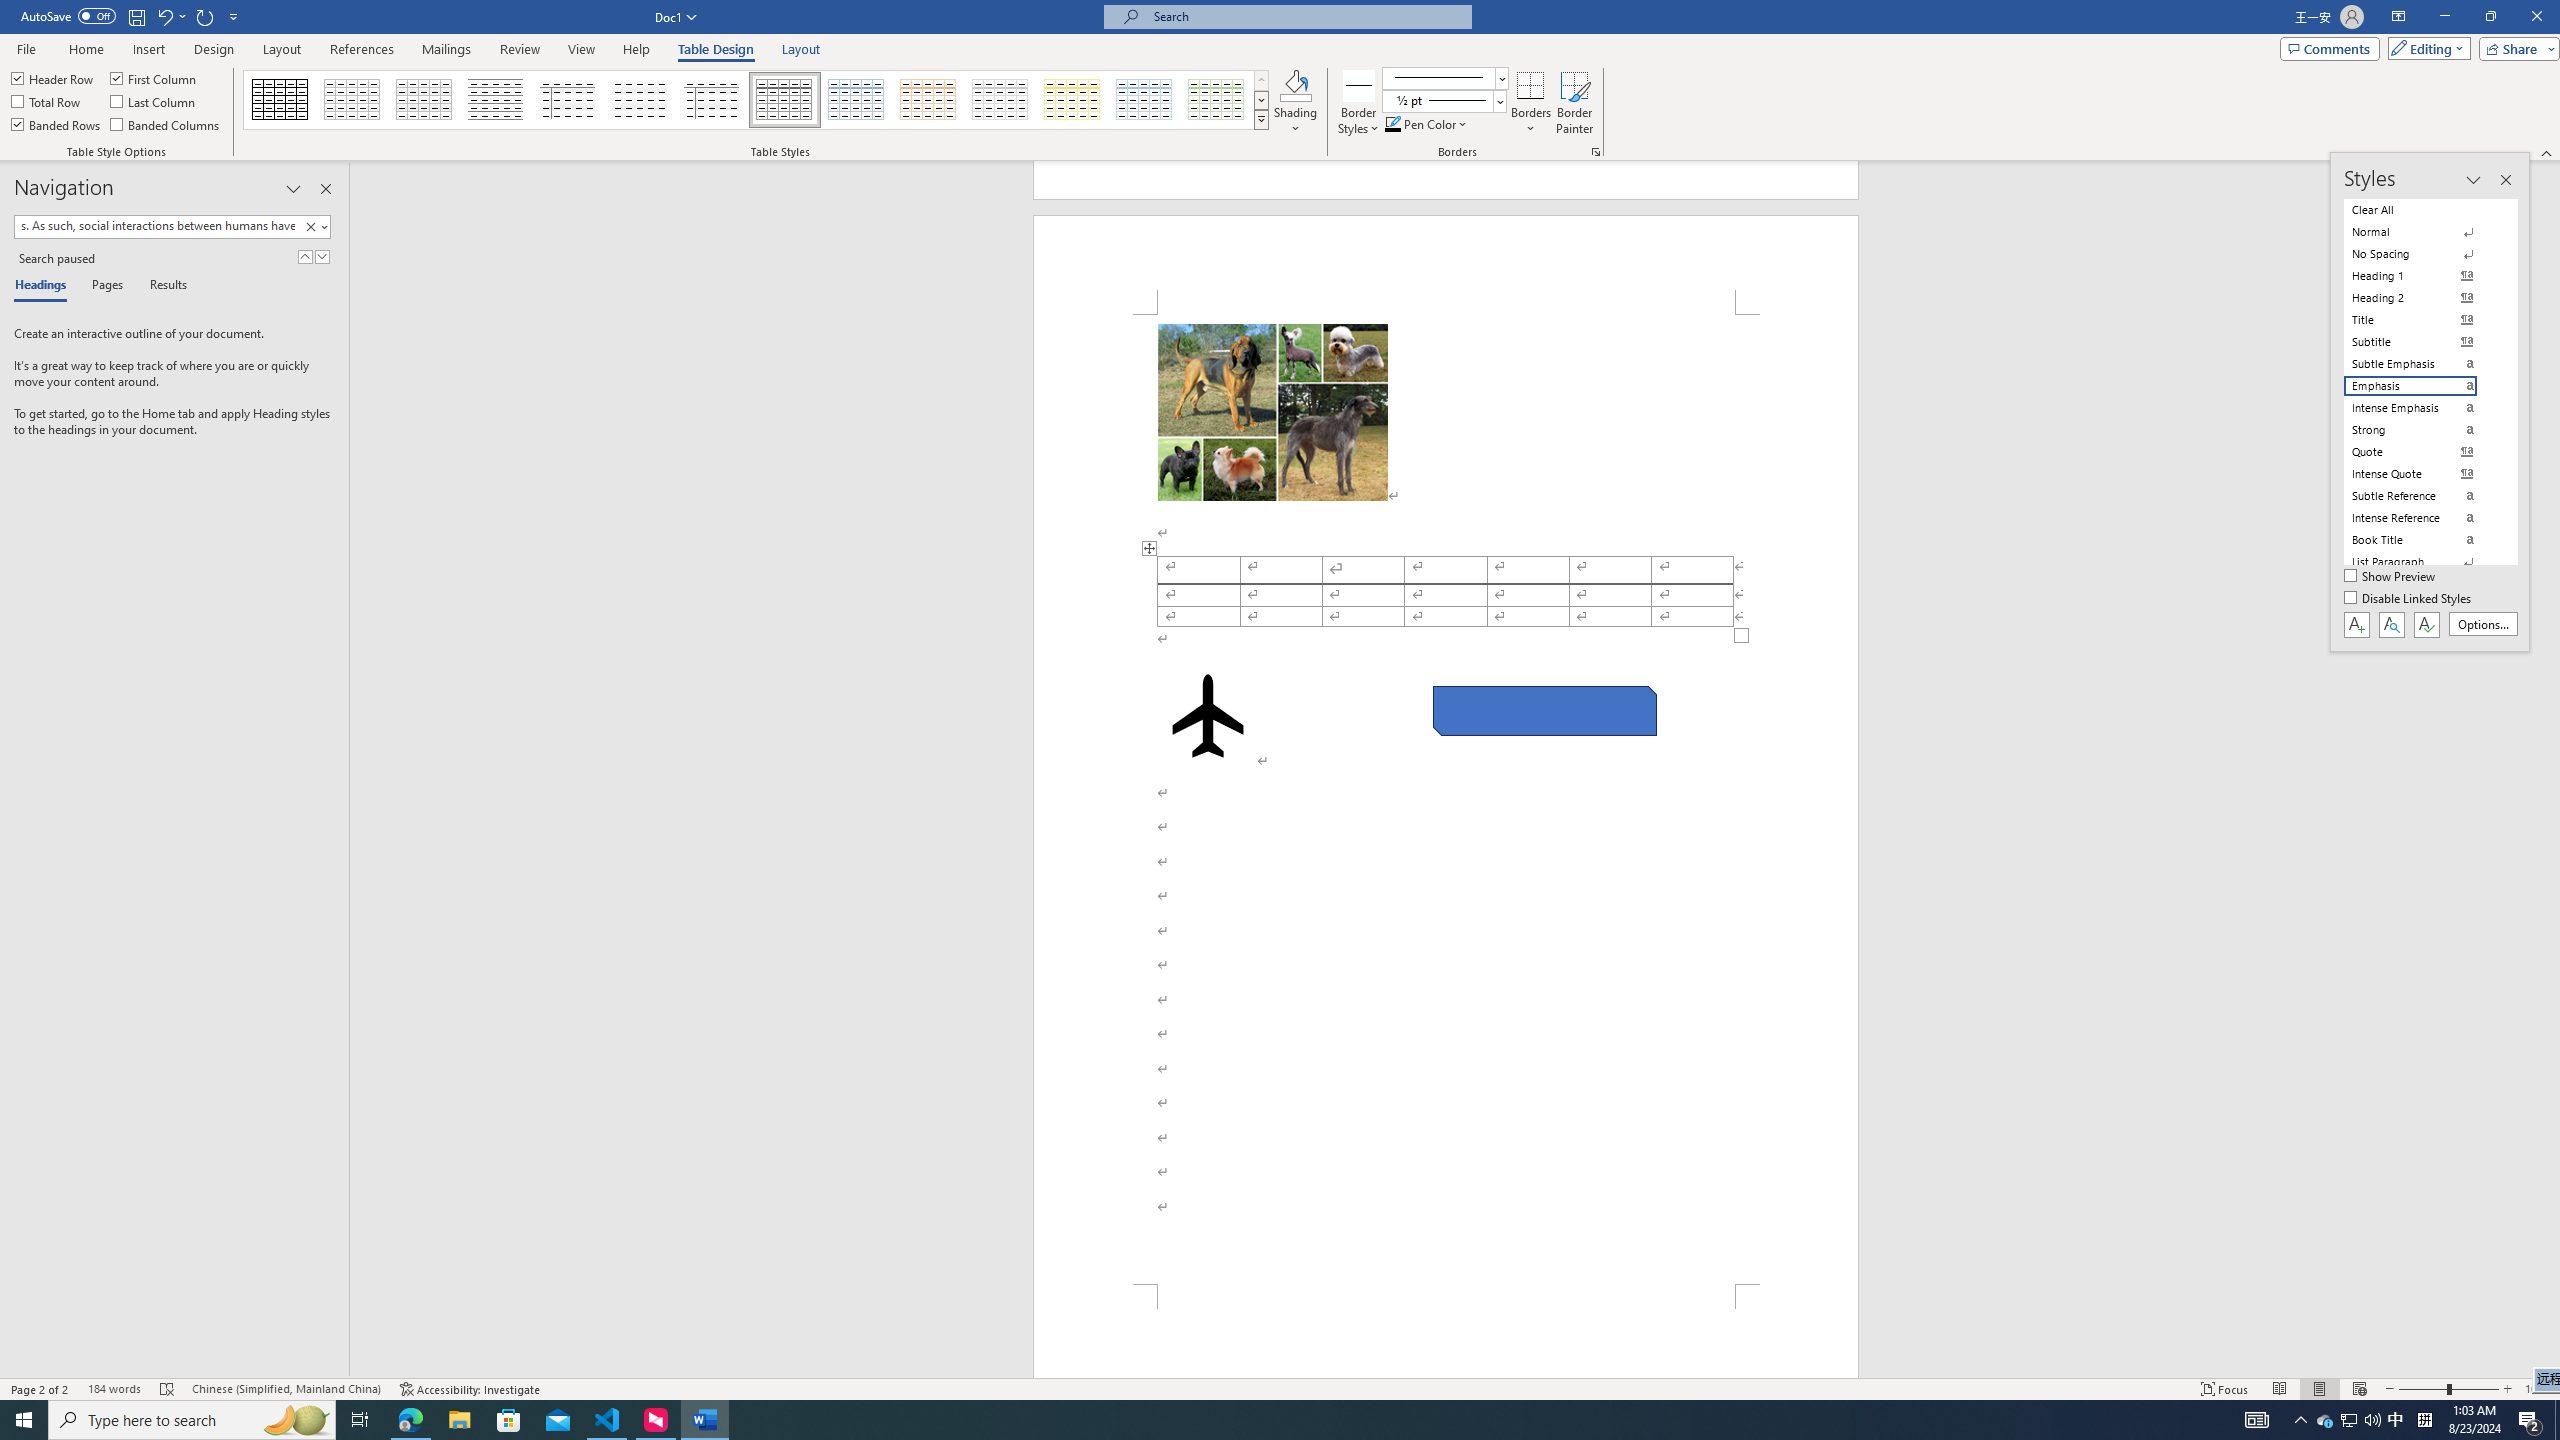 This screenshot has width=2560, height=1440. What do you see at coordinates (314, 226) in the screenshot?
I see `Clear` at bounding box center [314, 226].